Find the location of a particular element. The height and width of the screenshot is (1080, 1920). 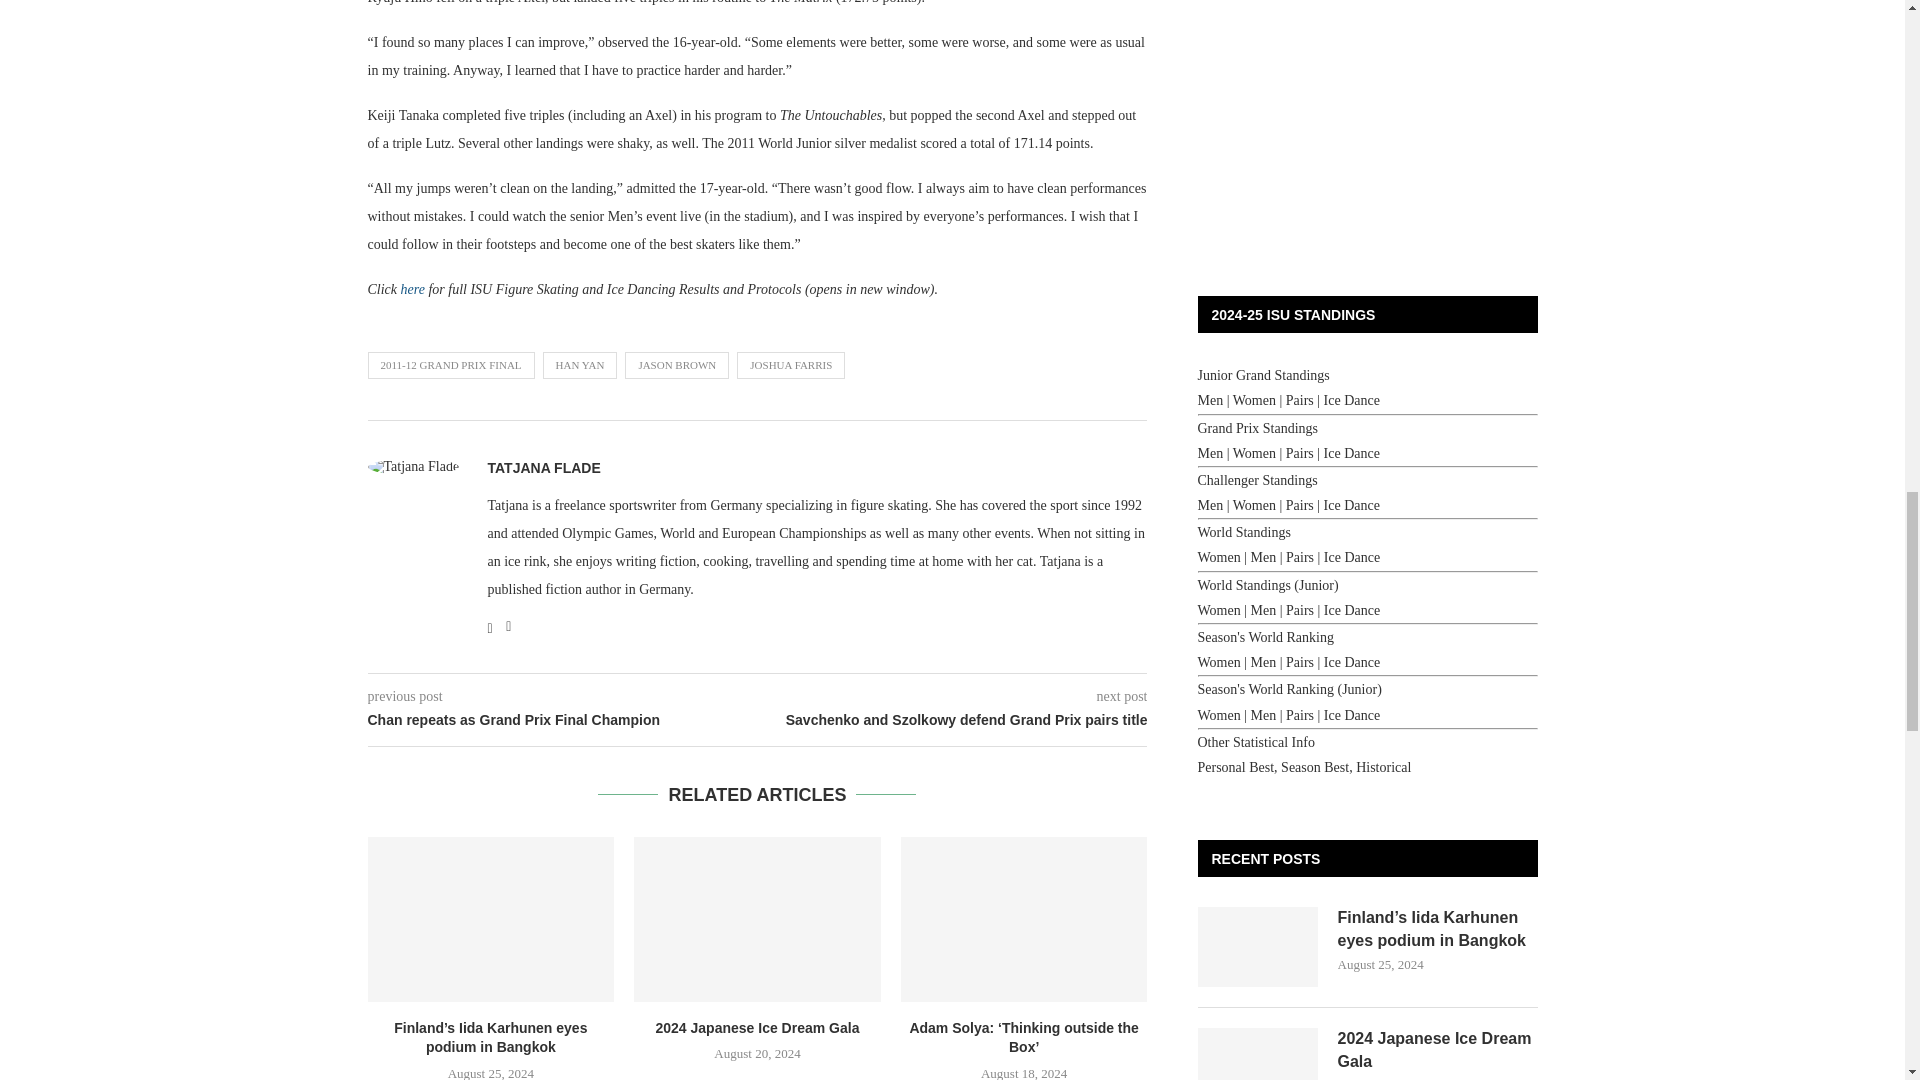

Author Tatjana Flade is located at coordinates (544, 468).